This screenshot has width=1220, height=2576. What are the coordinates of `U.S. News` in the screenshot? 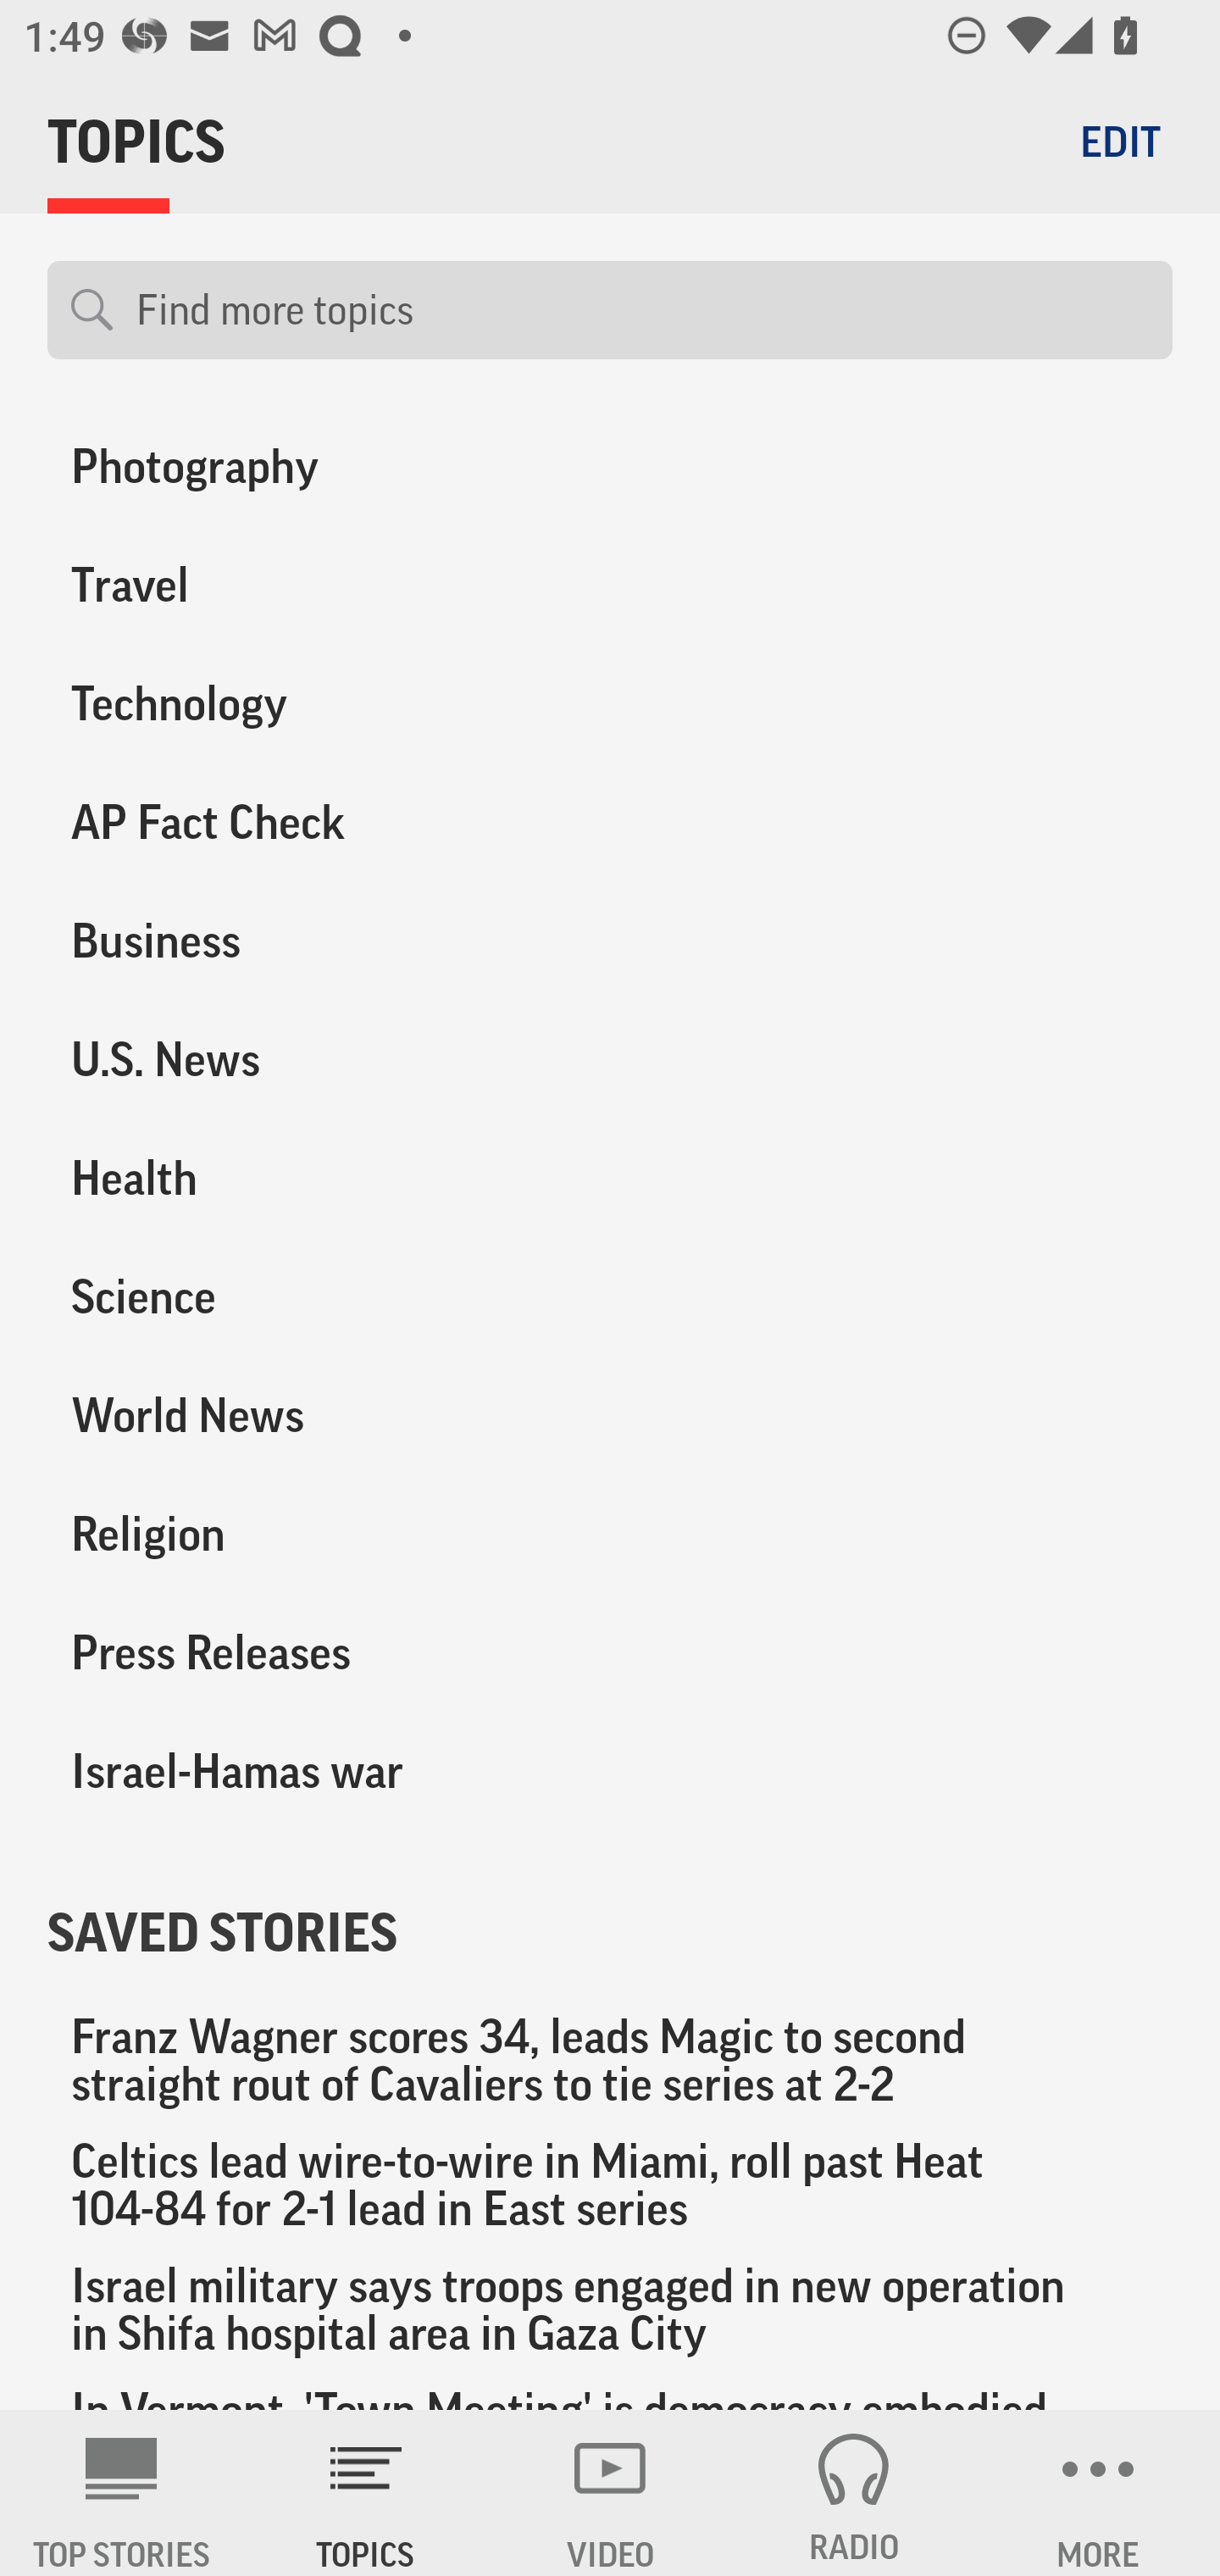 It's located at (305, 1059).